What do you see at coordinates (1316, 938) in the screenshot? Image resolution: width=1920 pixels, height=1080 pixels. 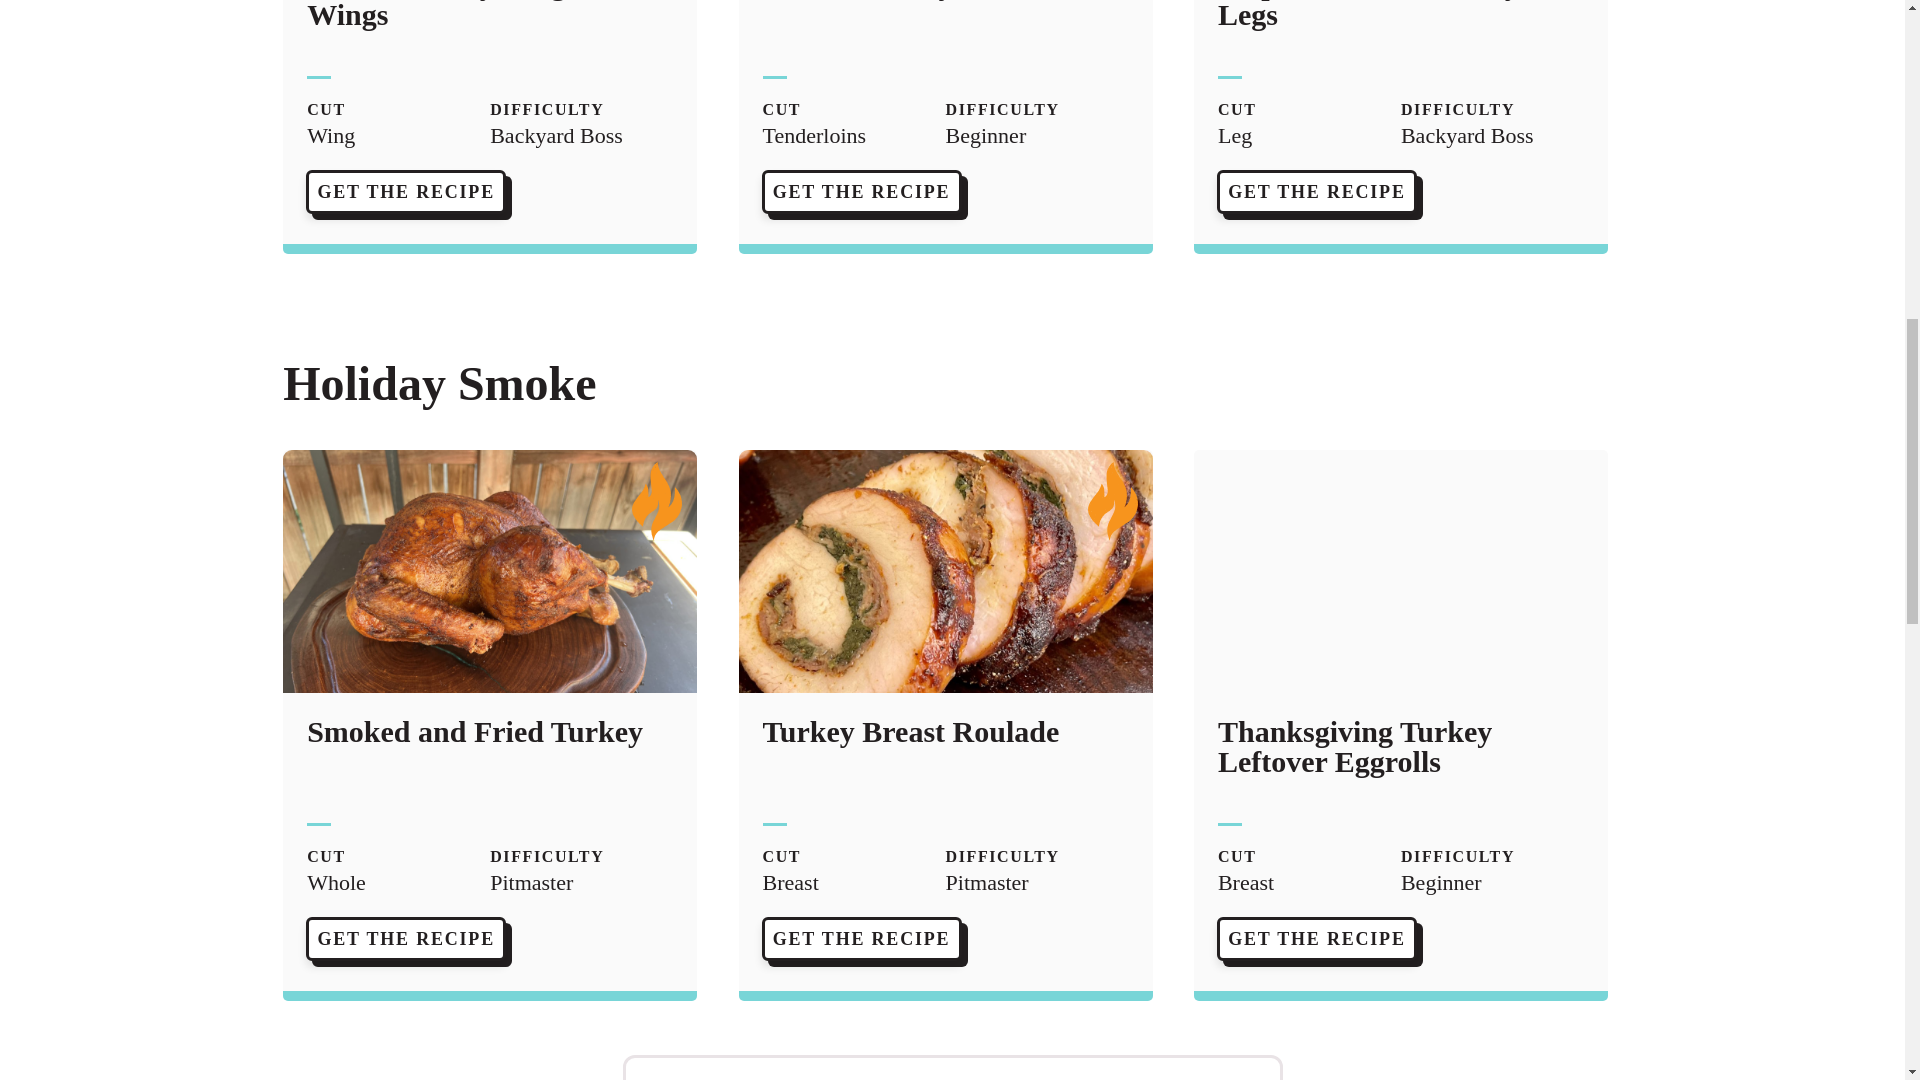 I see `GET THE RECIPE` at bounding box center [1316, 938].